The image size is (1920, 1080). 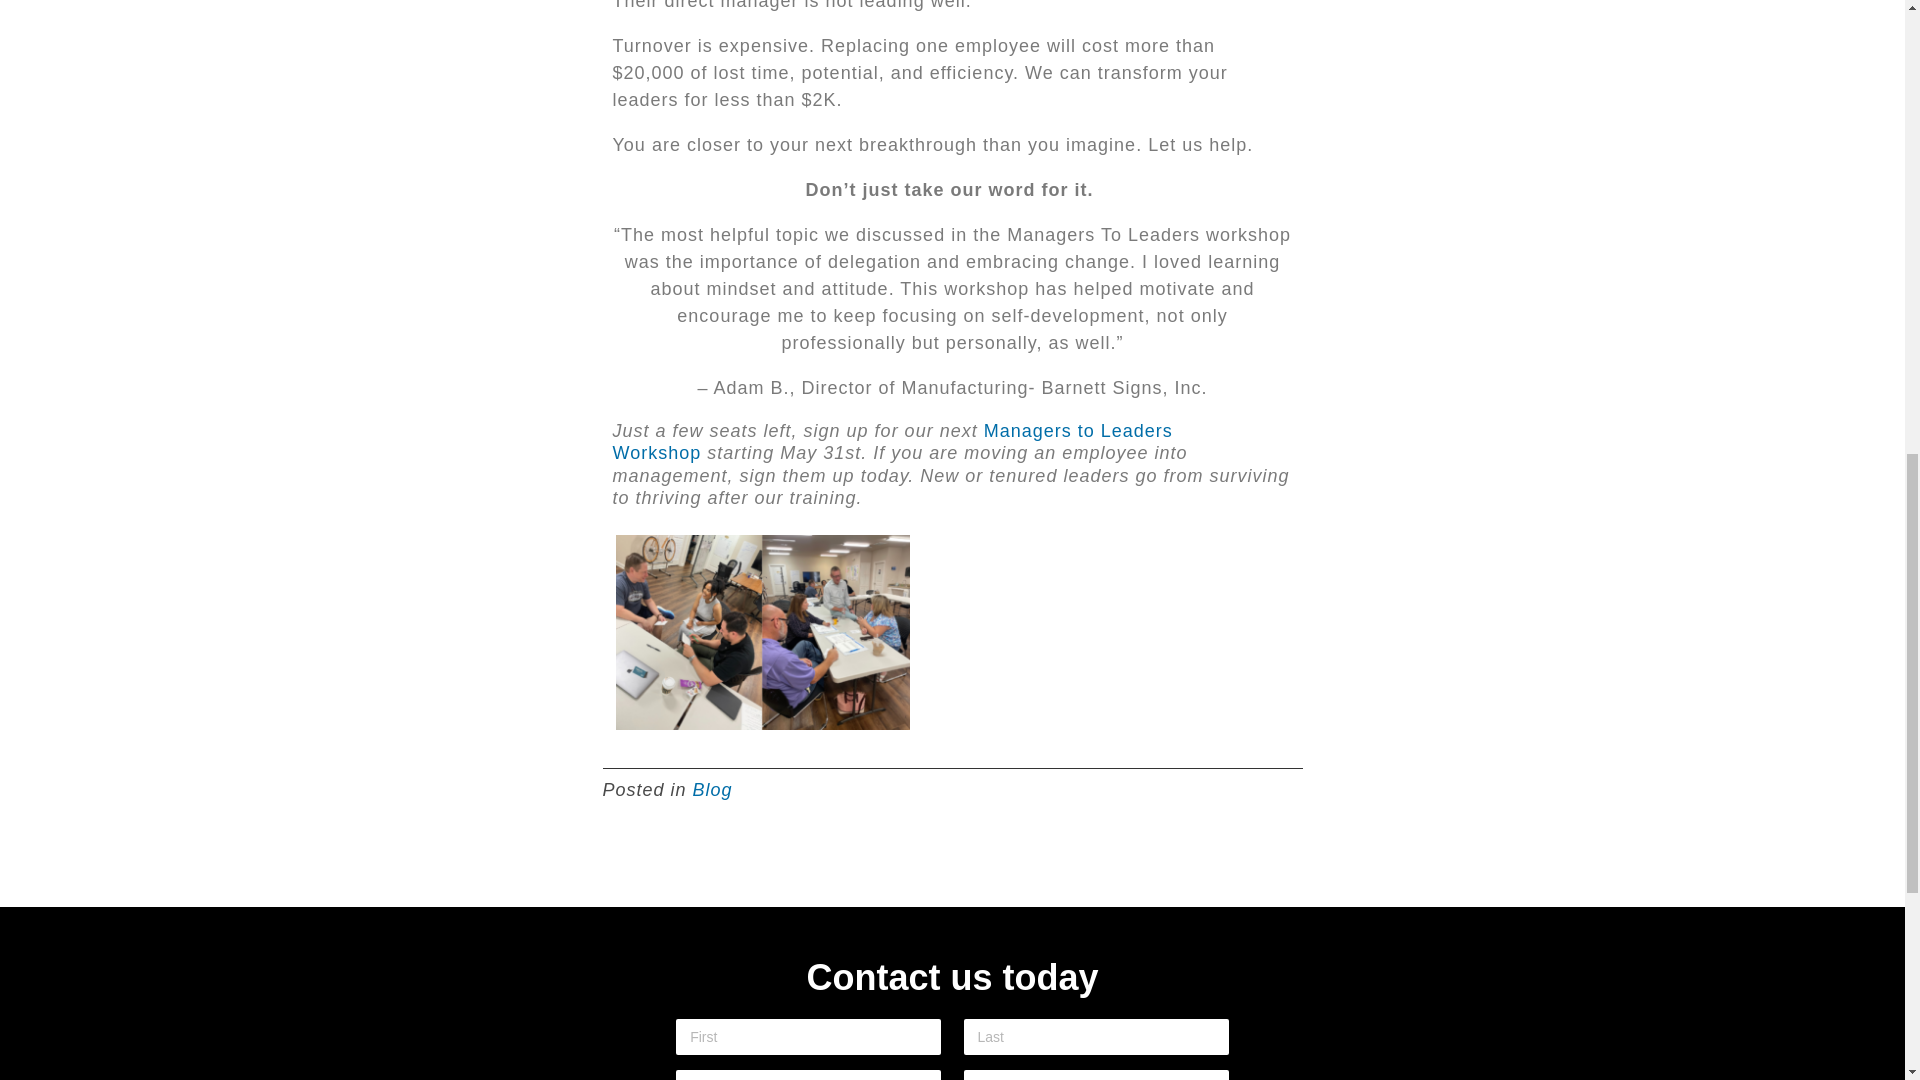 I want to click on Blog, so click(x=713, y=790).